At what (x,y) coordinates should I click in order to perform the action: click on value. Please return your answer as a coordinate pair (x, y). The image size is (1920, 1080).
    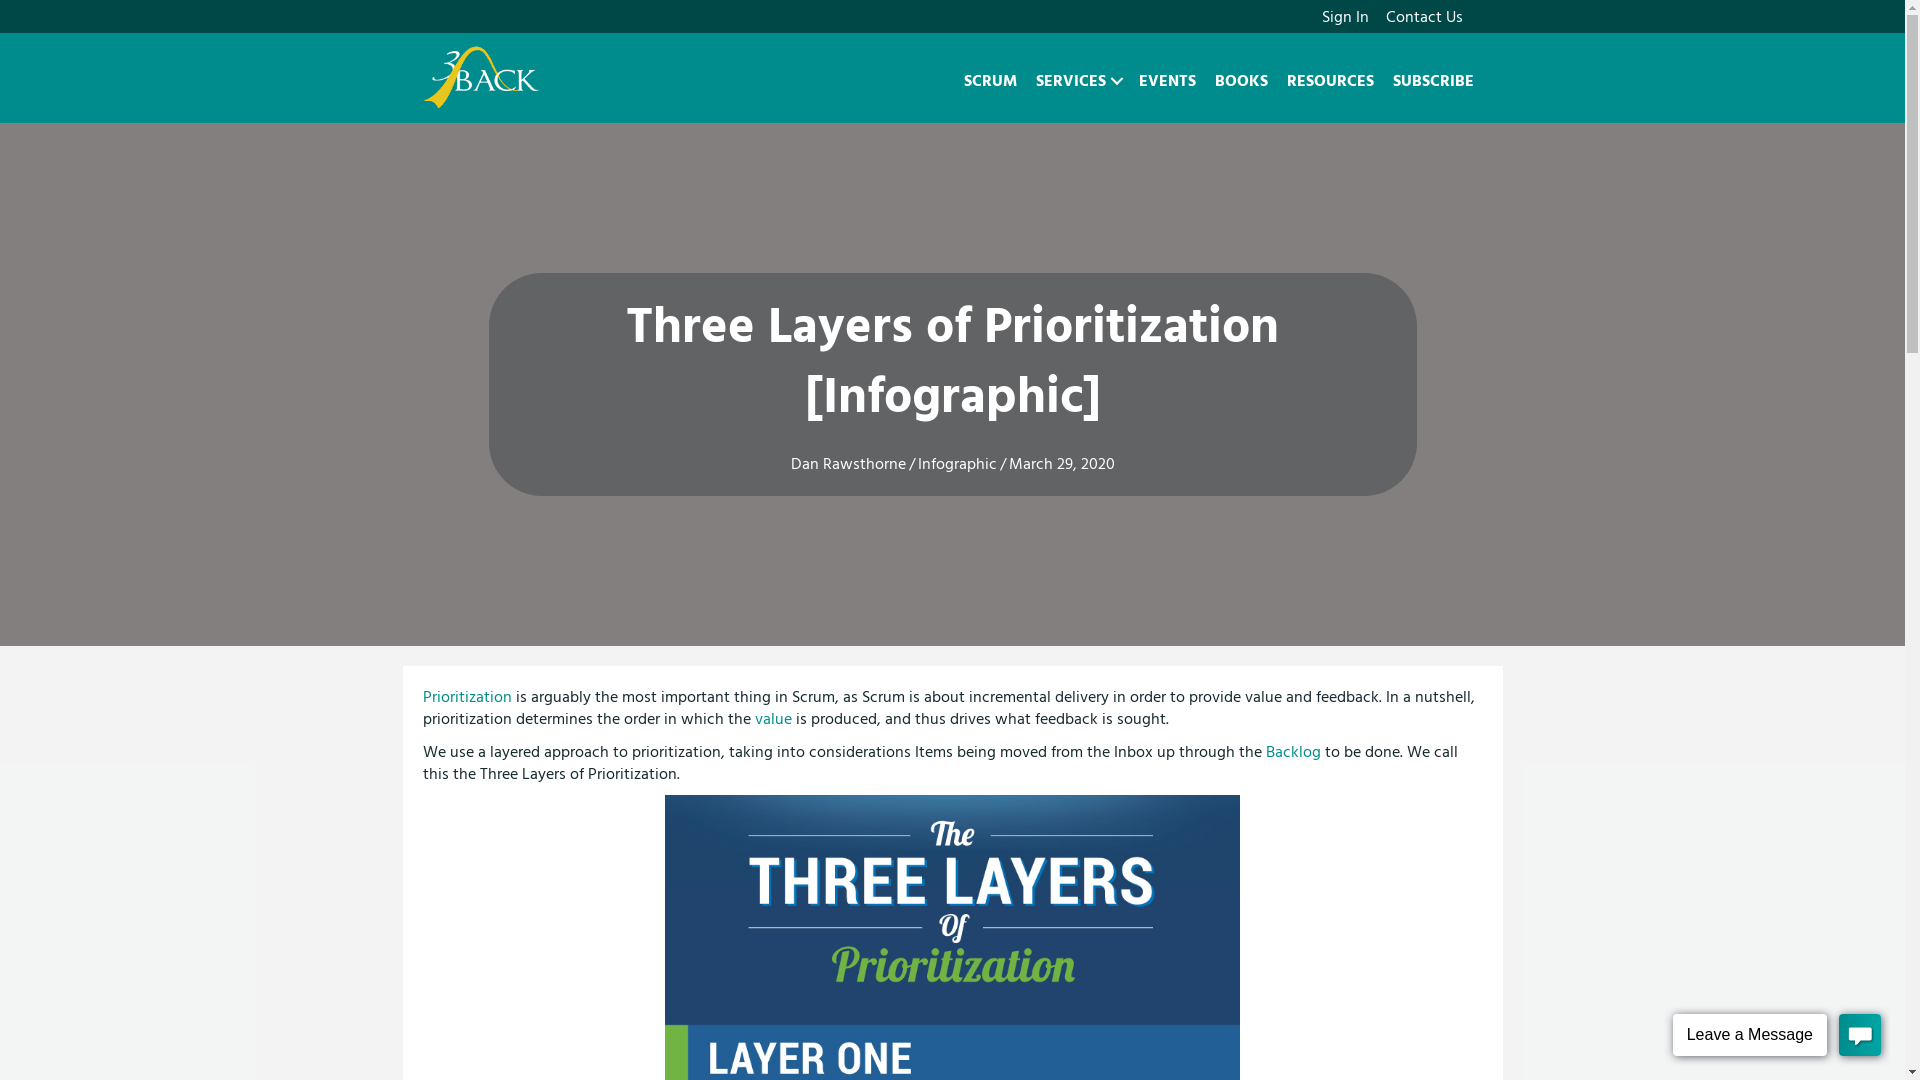
    Looking at the image, I should click on (772, 719).